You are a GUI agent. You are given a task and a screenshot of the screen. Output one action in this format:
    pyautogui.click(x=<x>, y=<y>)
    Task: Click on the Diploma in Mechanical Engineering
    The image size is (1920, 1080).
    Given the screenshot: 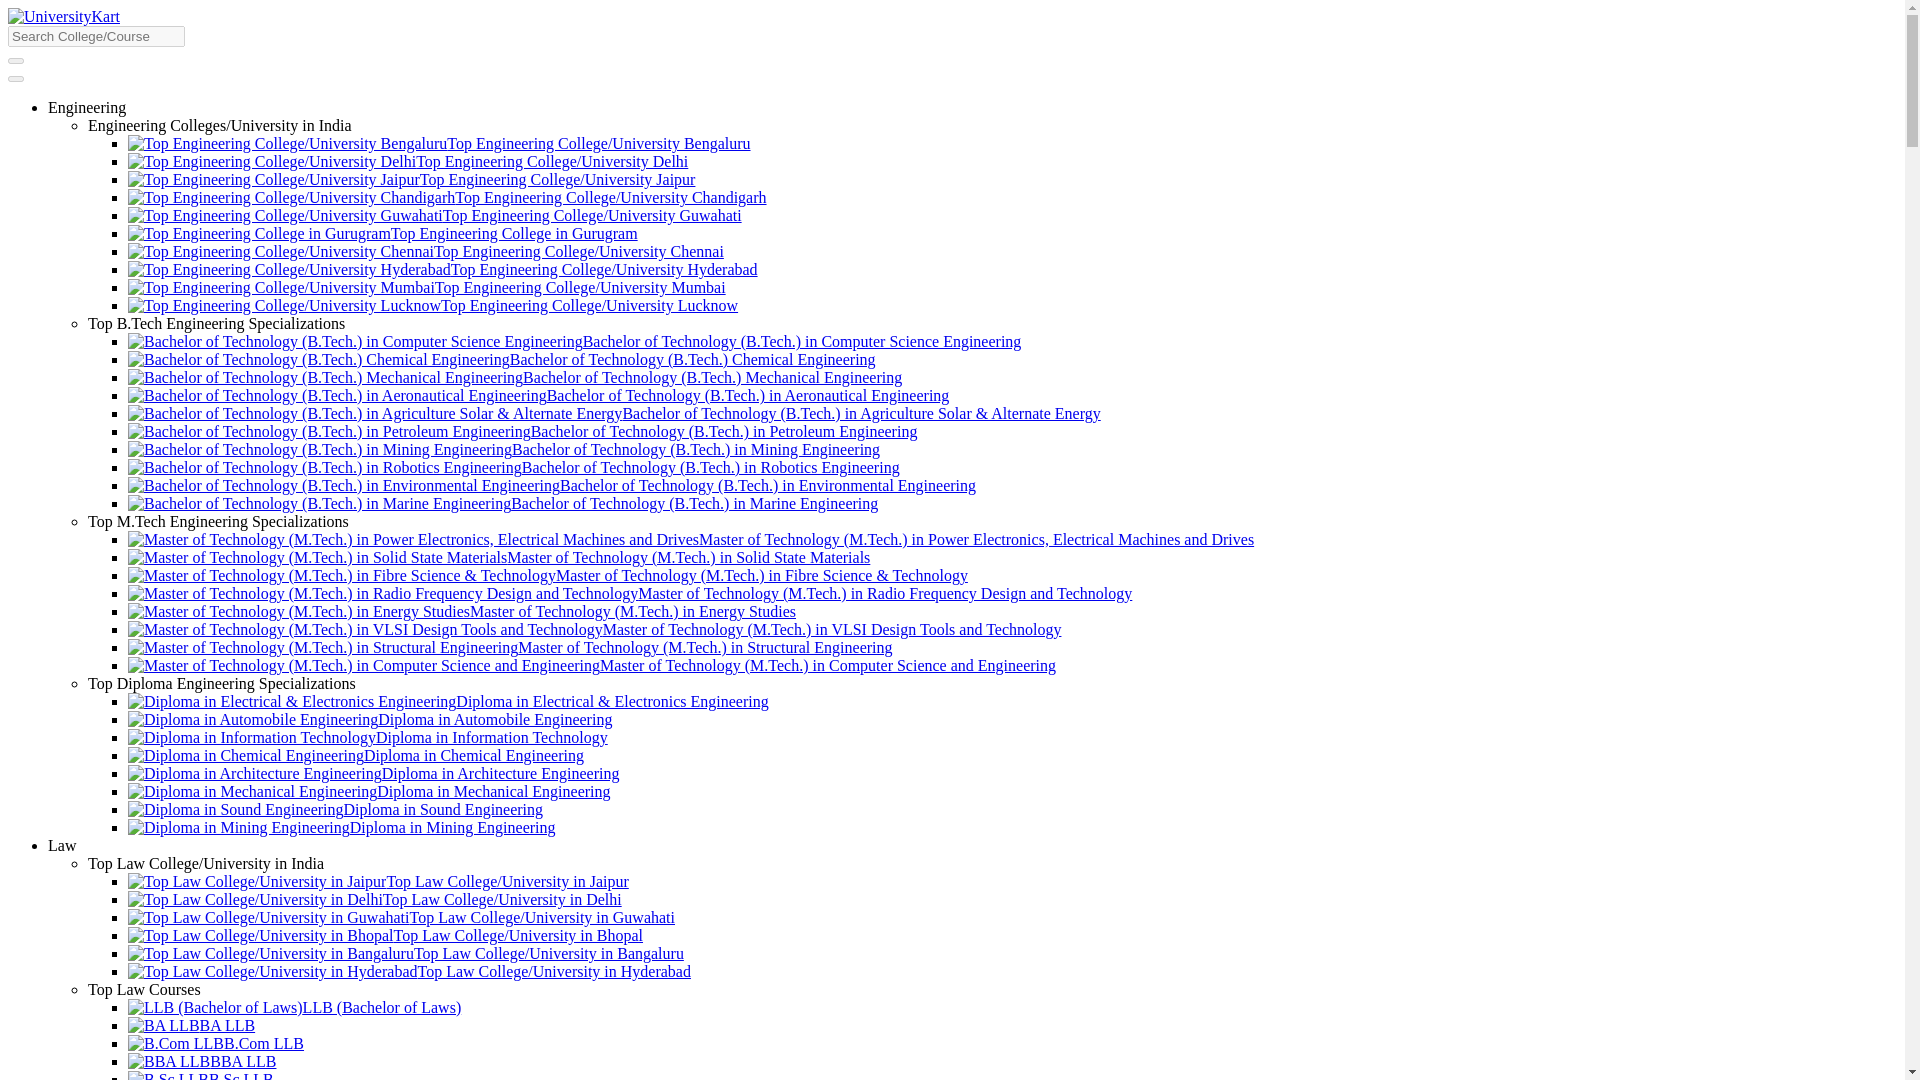 What is the action you would take?
    pyautogui.click(x=369, y=792)
    